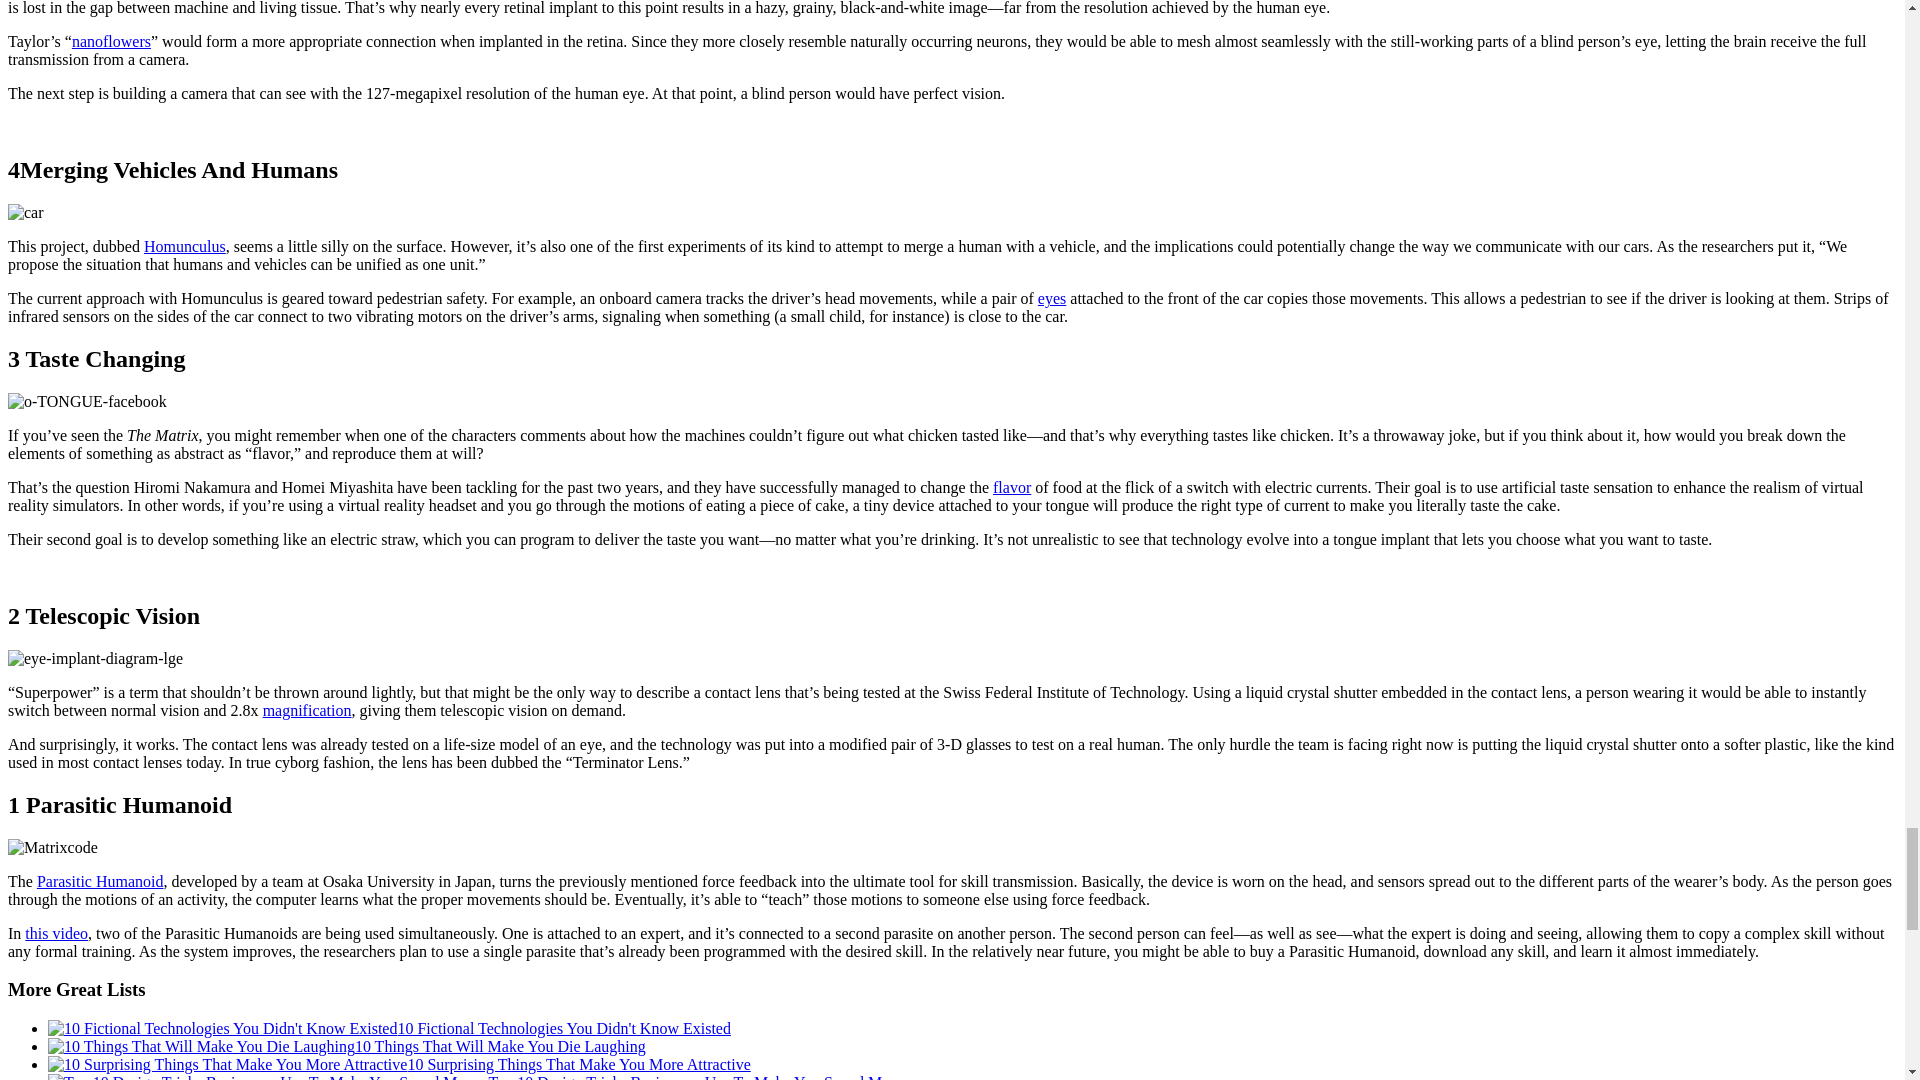  Describe the element at coordinates (228, 1064) in the screenshot. I see `10 Surprising Things That Make You More Attractive` at that location.